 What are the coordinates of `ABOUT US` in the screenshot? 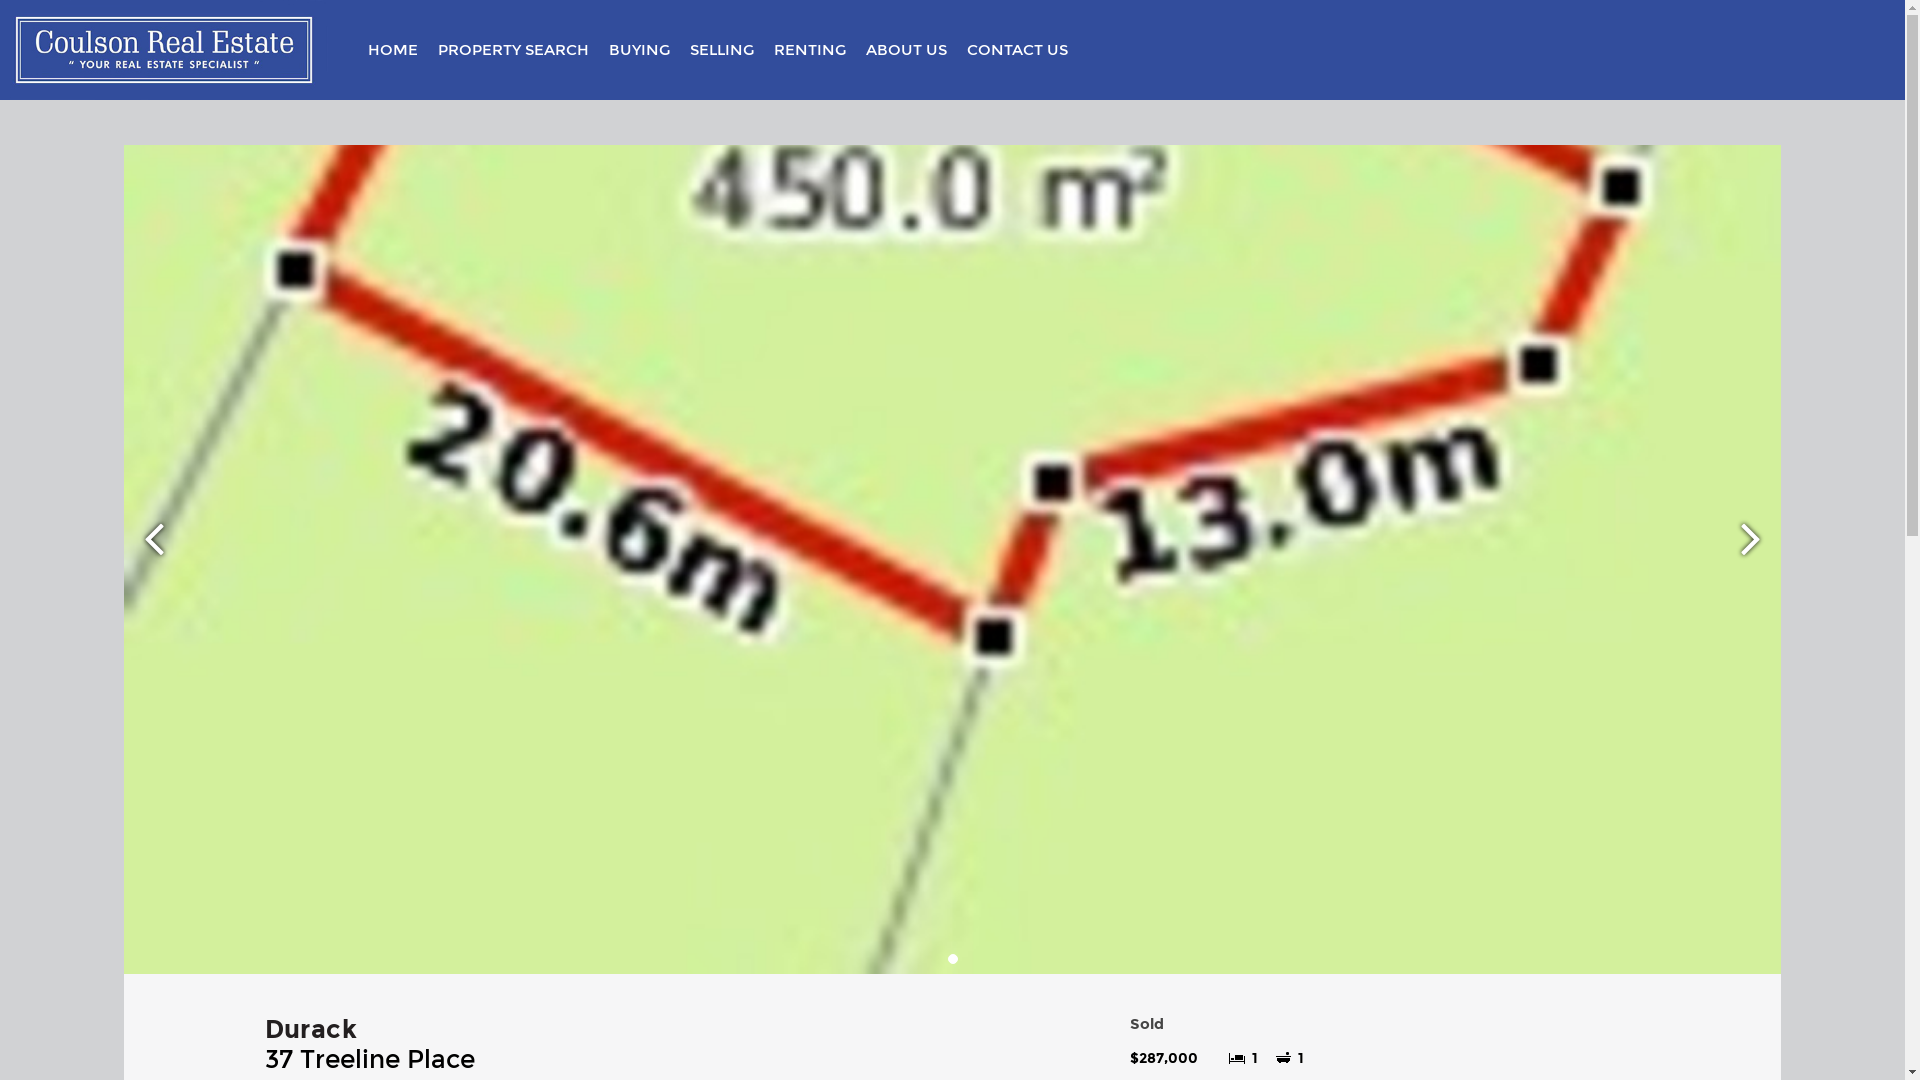 It's located at (906, 50).